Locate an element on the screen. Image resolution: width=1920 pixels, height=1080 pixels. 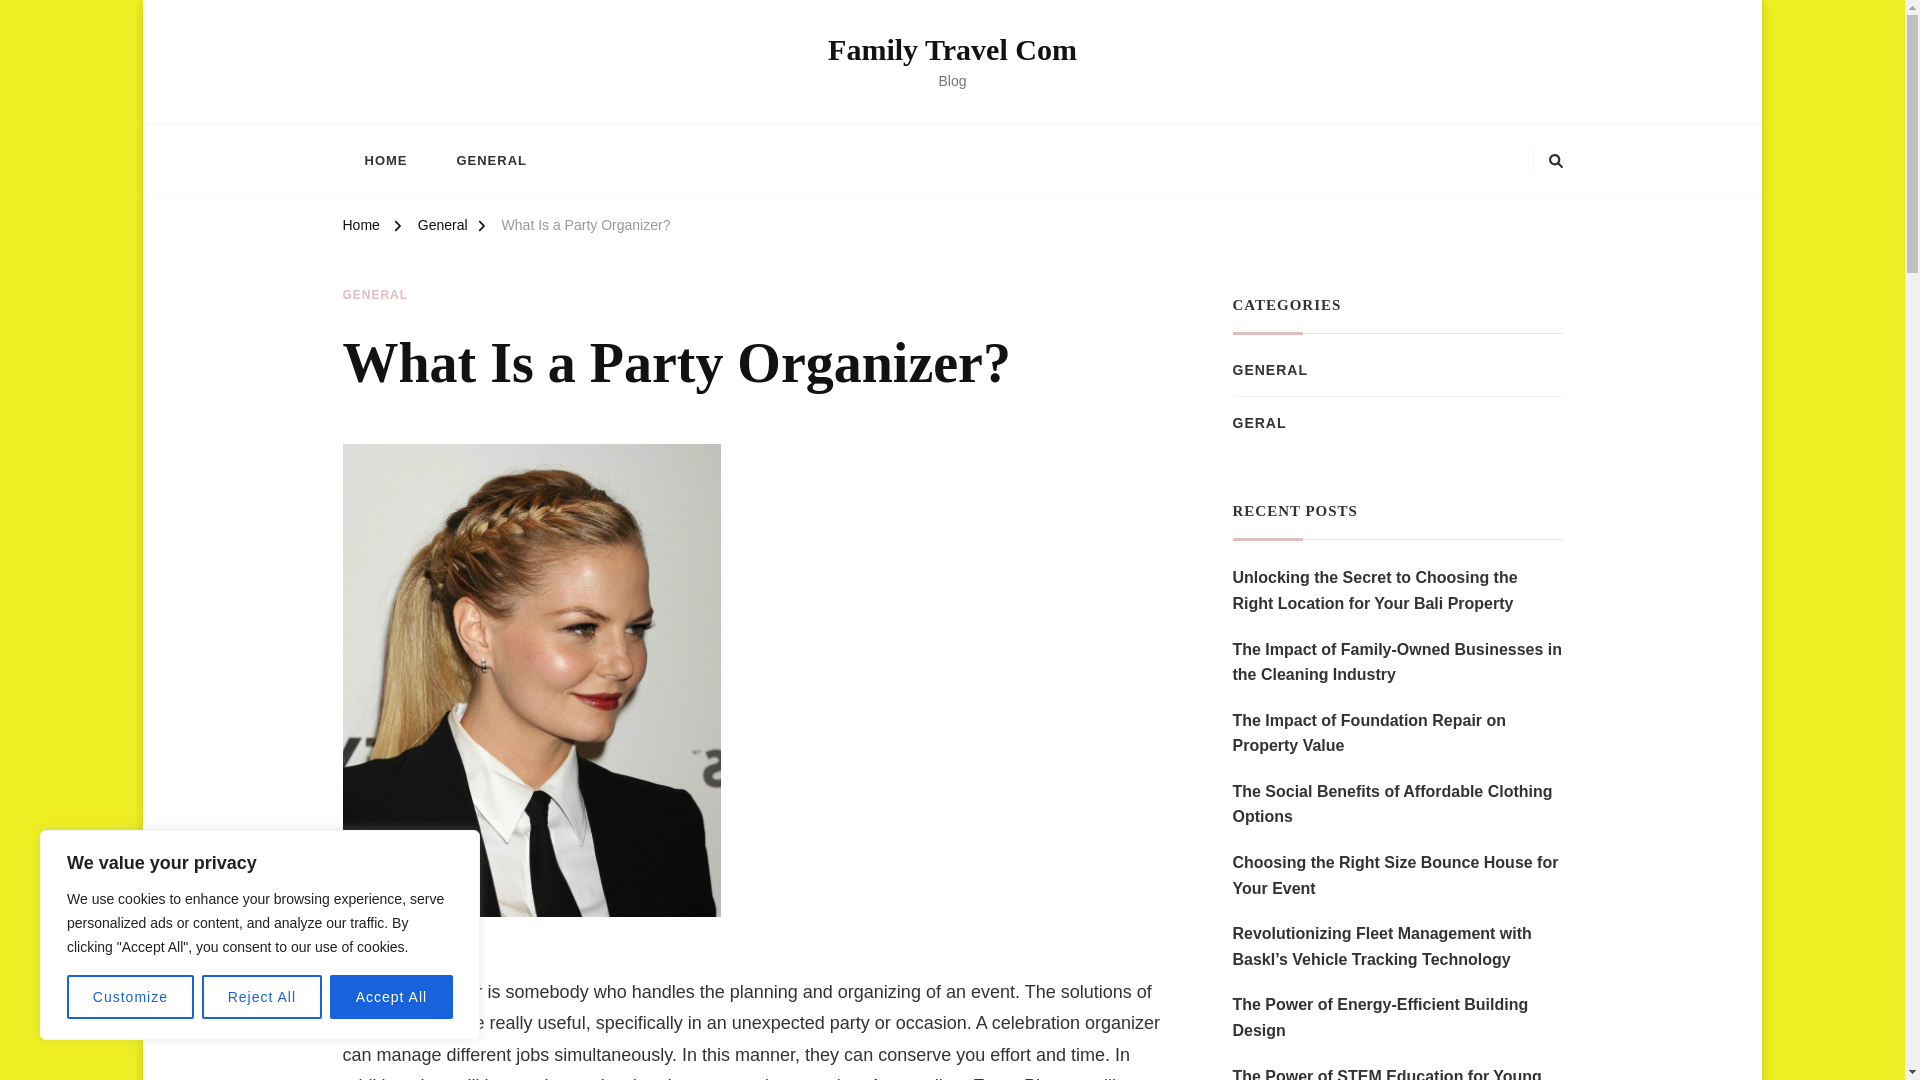
Reject All is located at coordinates (262, 997).